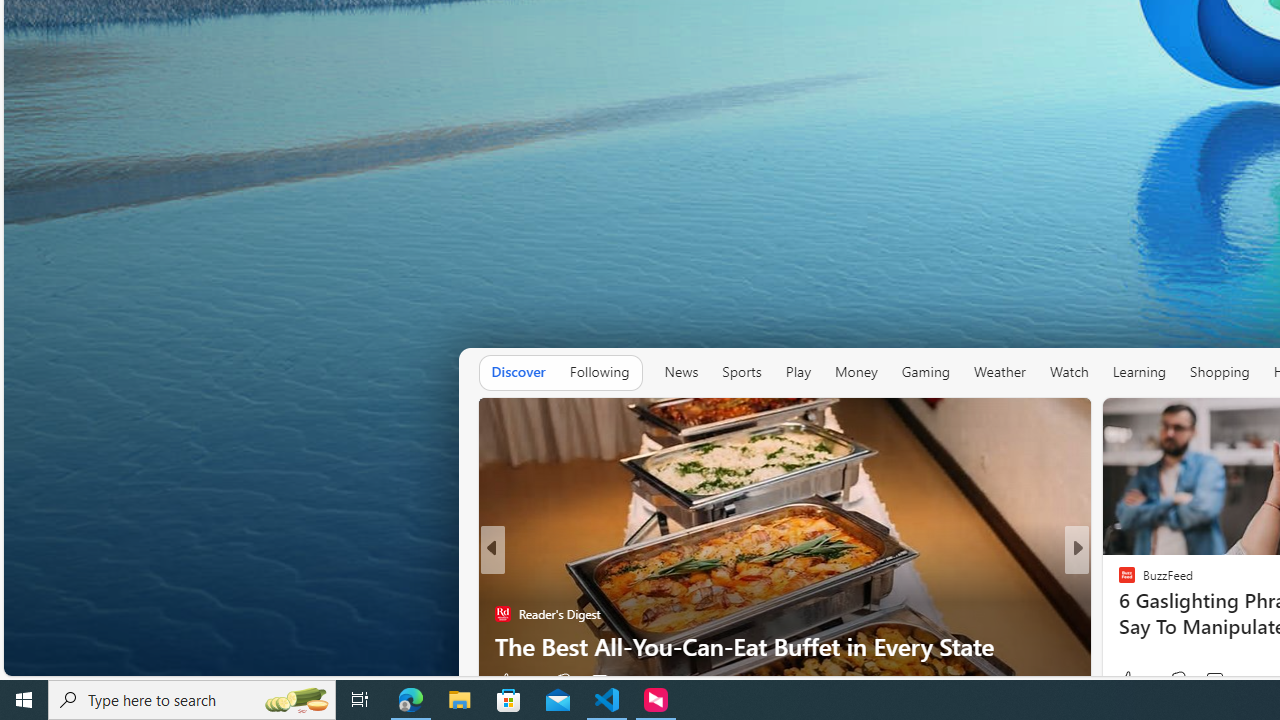  What do you see at coordinates (1118, 581) in the screenshot?
I see `USA TODAY` at bounding box center [1118, 581].